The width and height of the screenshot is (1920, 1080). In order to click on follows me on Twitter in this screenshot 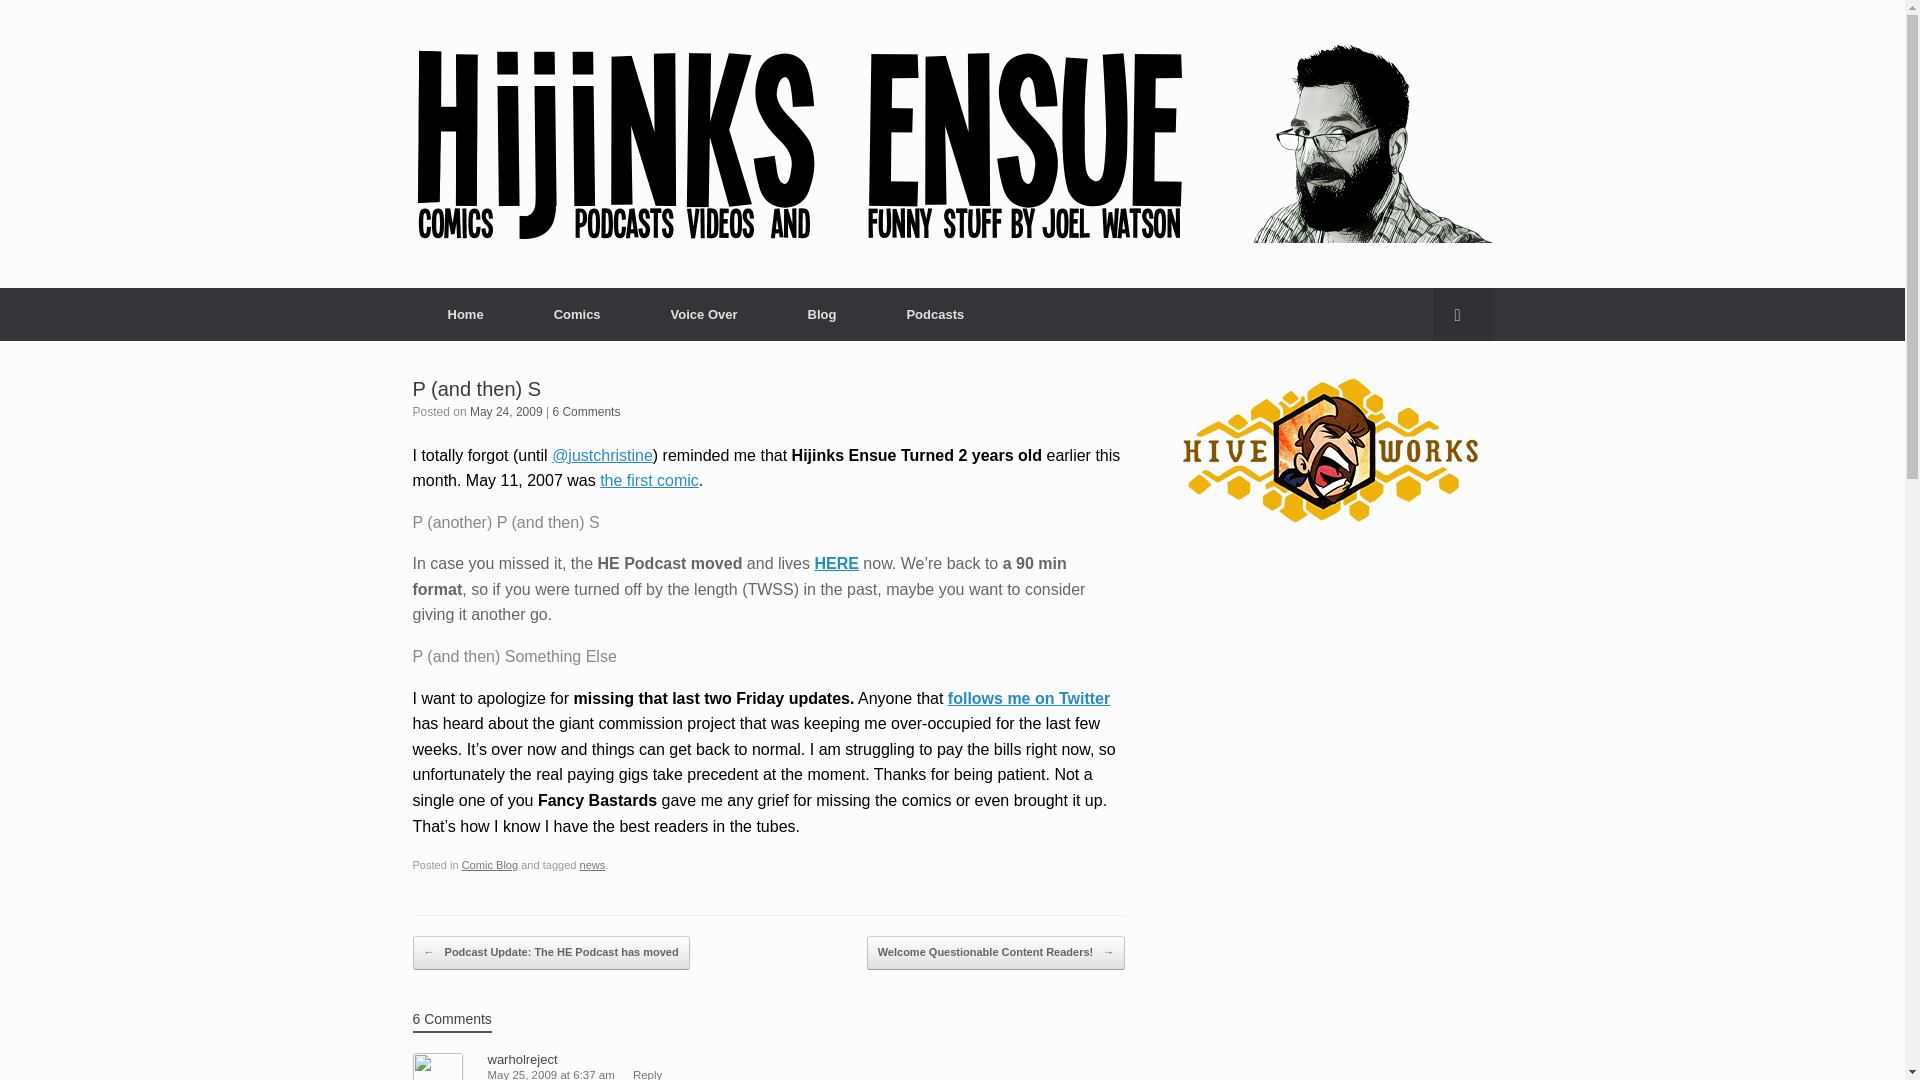, I will do `click(1028, 698)`.